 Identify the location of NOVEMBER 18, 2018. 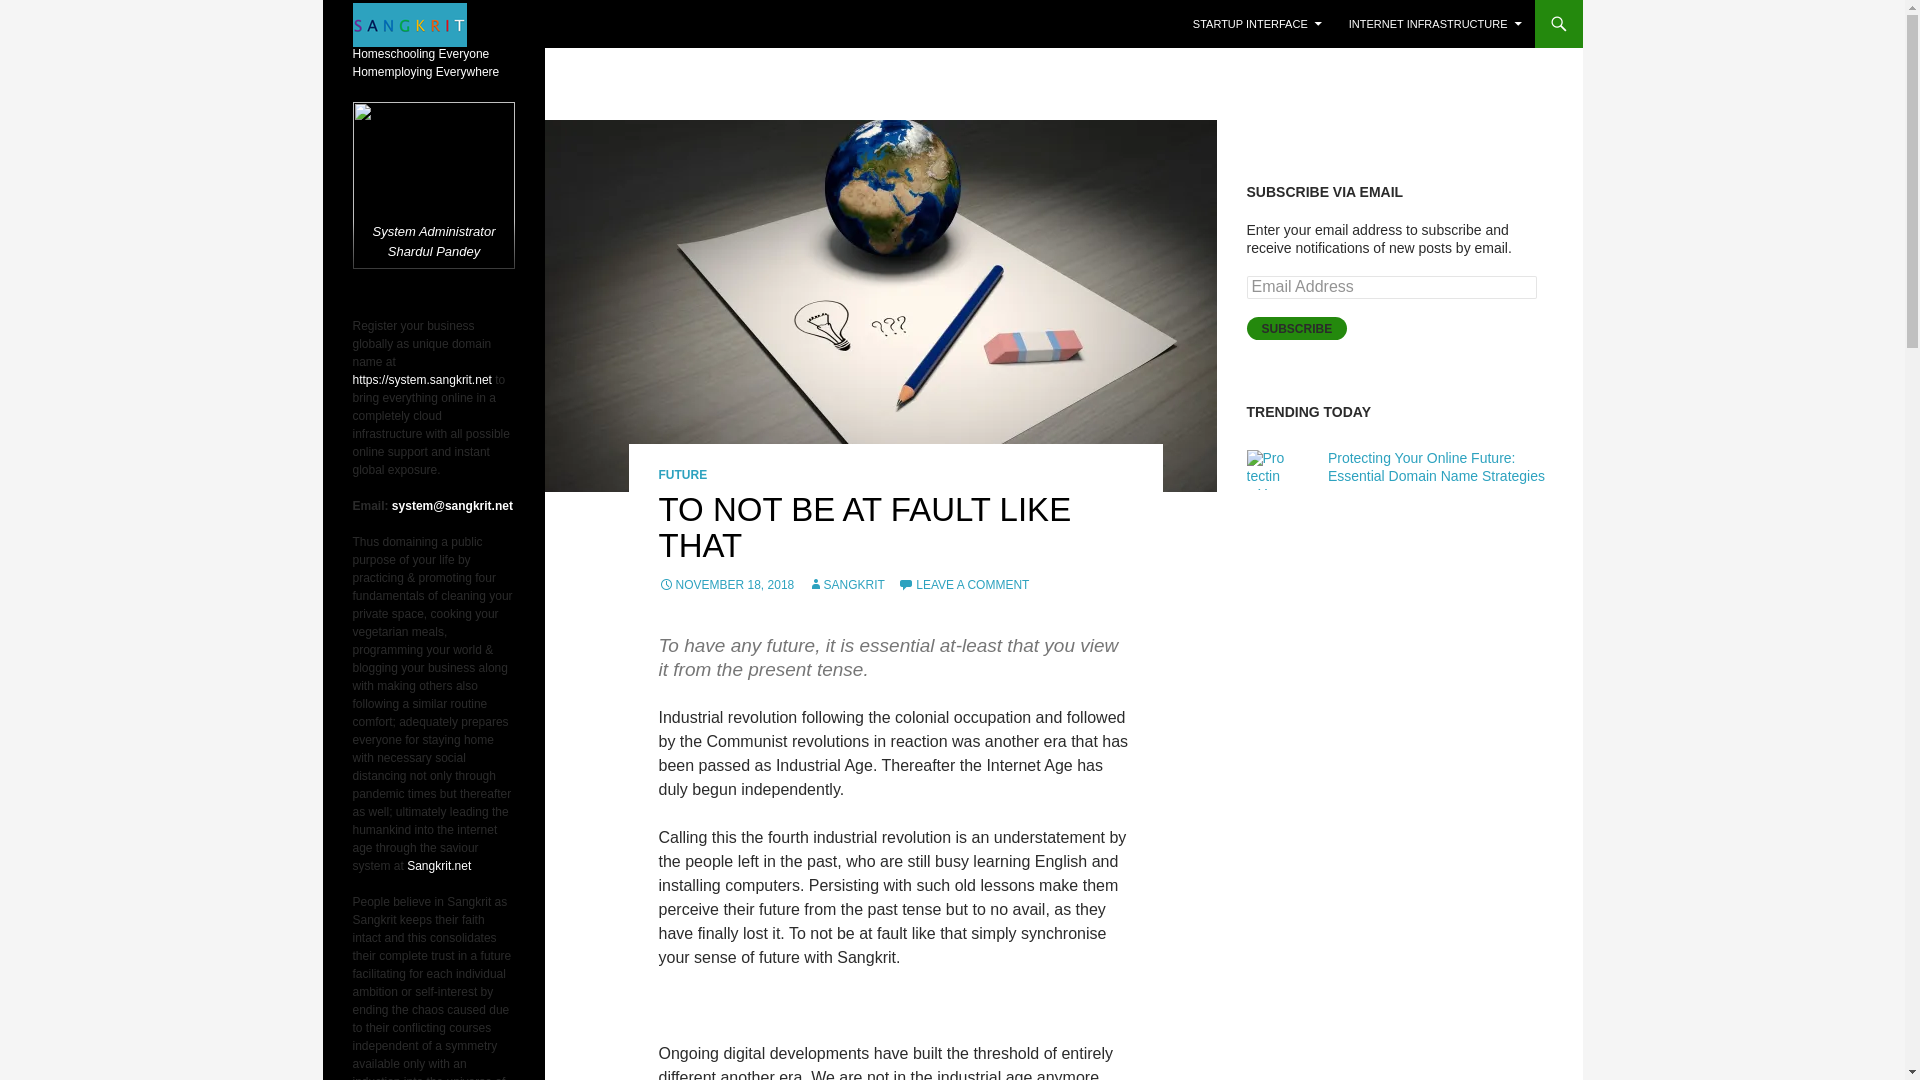
(726, 584).